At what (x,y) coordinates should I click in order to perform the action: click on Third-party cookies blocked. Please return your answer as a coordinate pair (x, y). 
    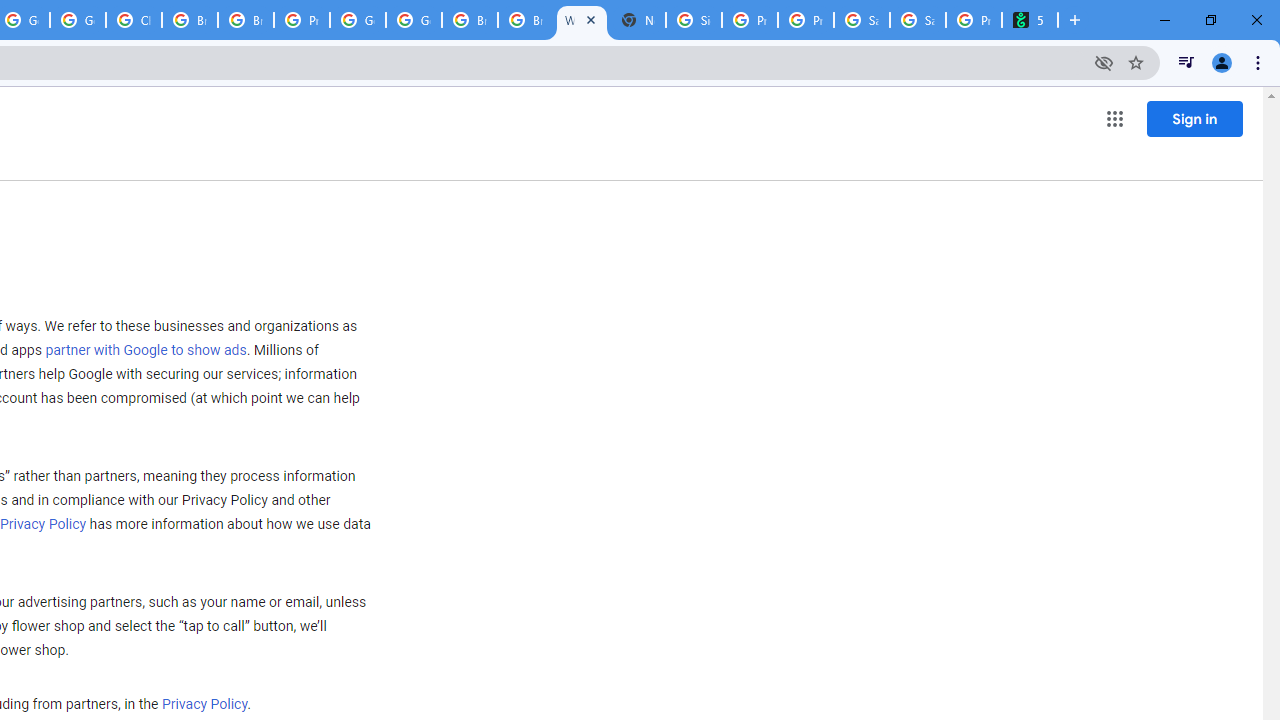
    Looking at the image, I should click on (1104, 62).